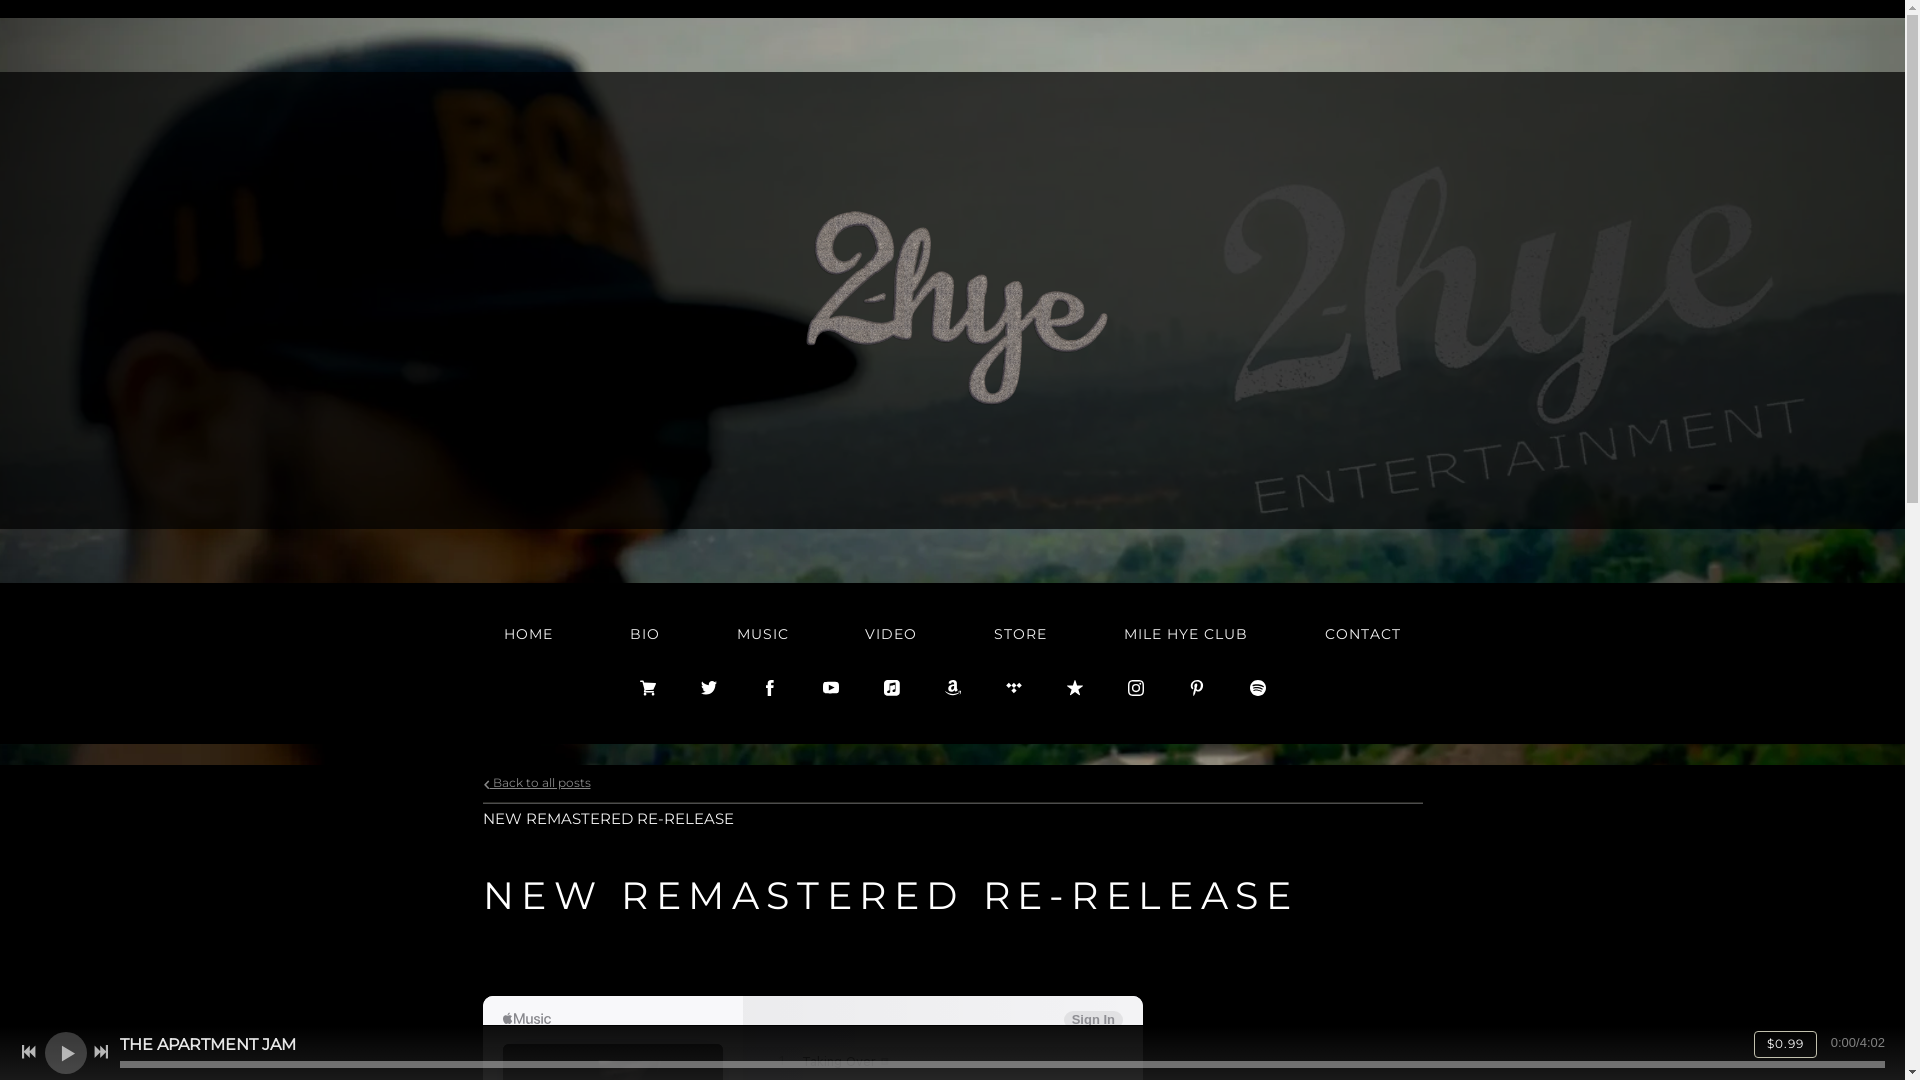 This screenshot has width=1920, height=1080. What do you see at coordinates (830, 688) in the screenshot?
I see `http://youtube.com/2hyetv` at bounding box center [830, 688].